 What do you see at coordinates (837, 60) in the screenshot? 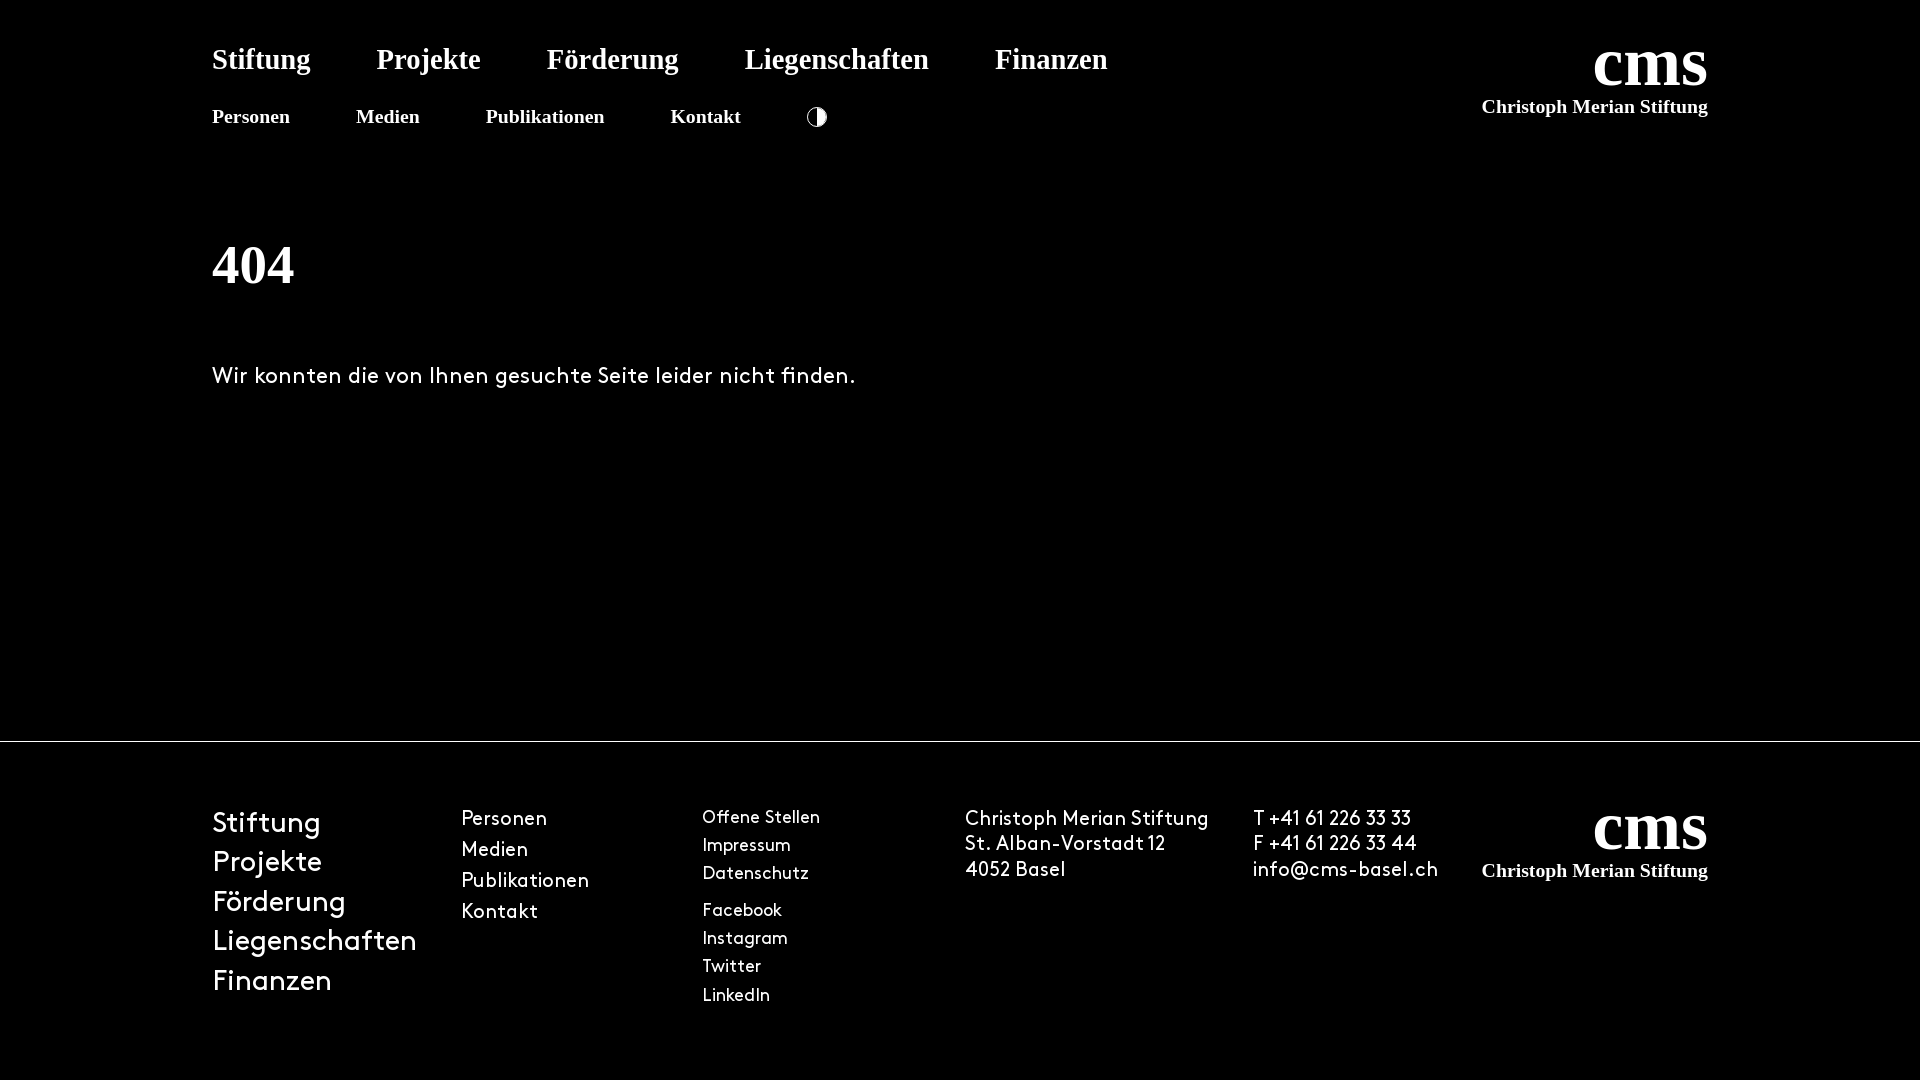
I see `Liegenschaften` at bounding box center [837, 60].